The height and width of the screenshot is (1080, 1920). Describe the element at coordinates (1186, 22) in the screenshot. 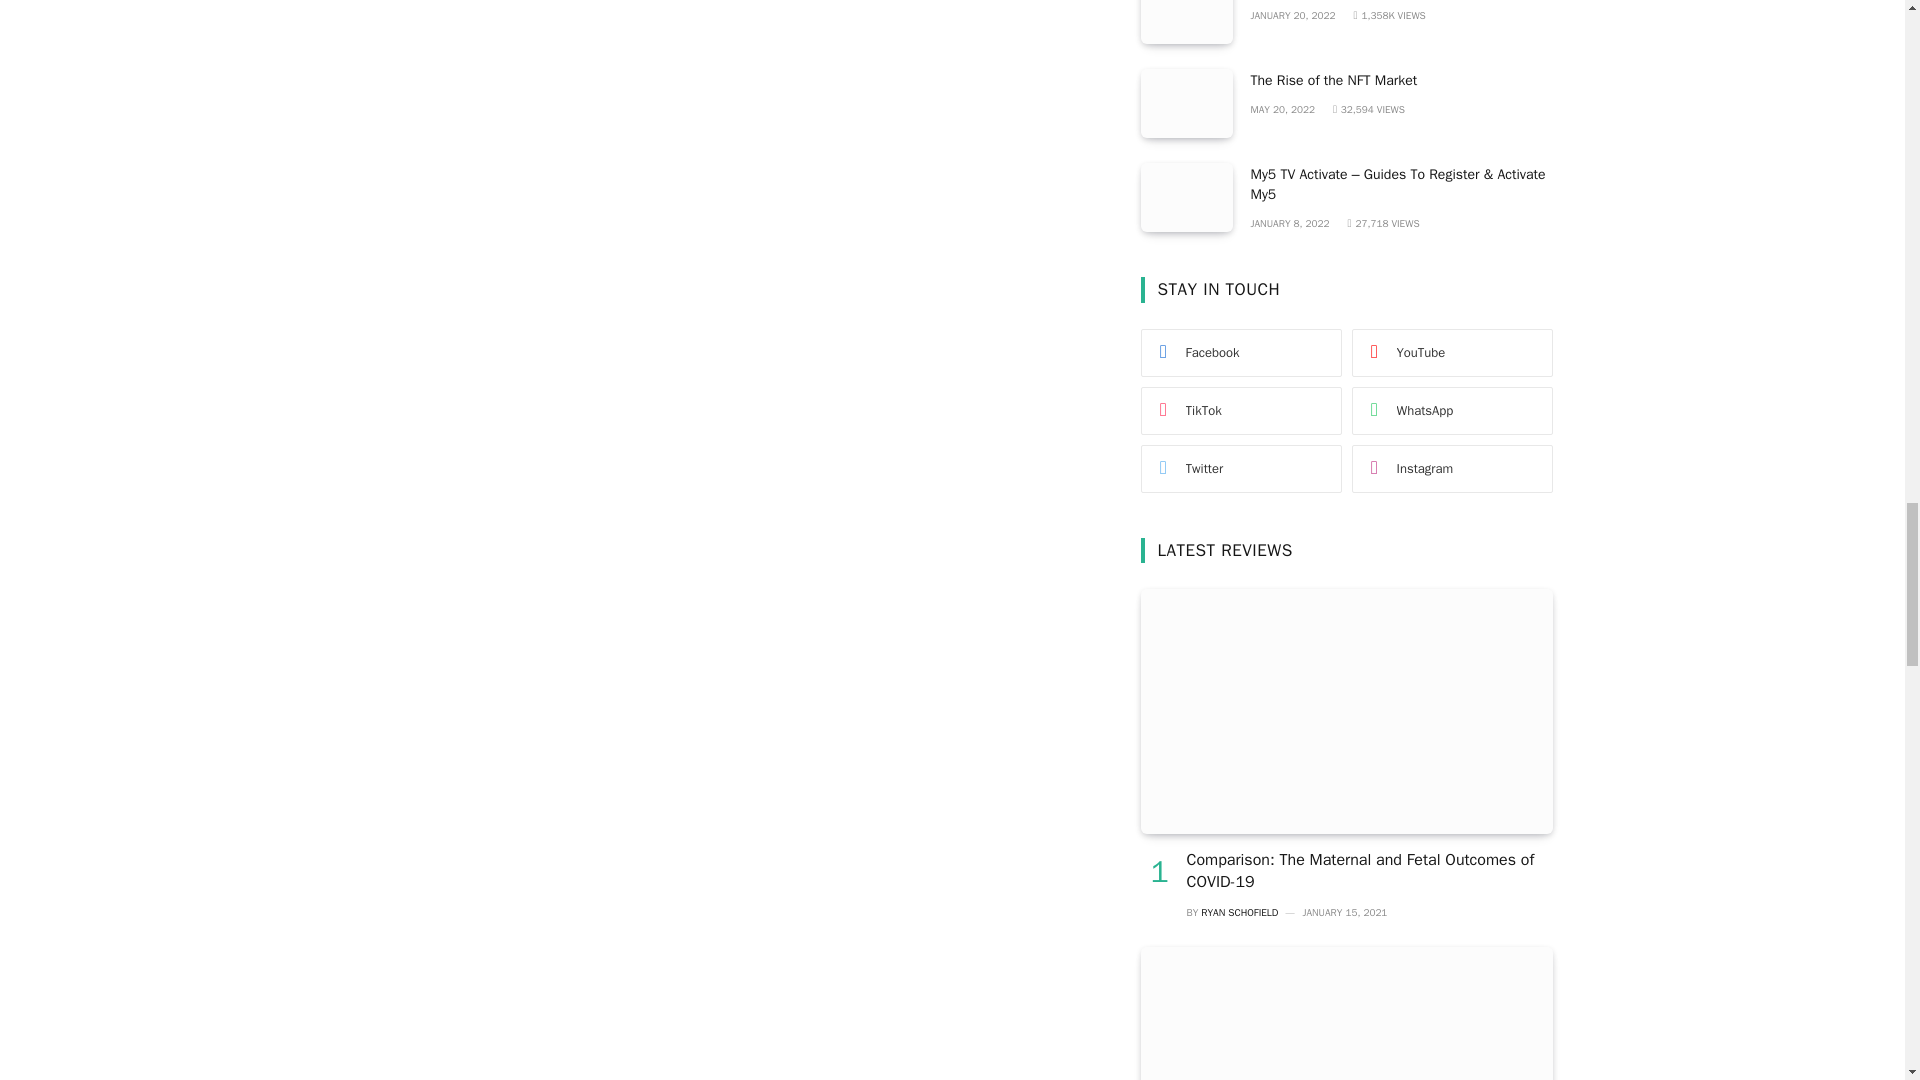

I see `12 Types of Insurance That You Need to know` at that location.